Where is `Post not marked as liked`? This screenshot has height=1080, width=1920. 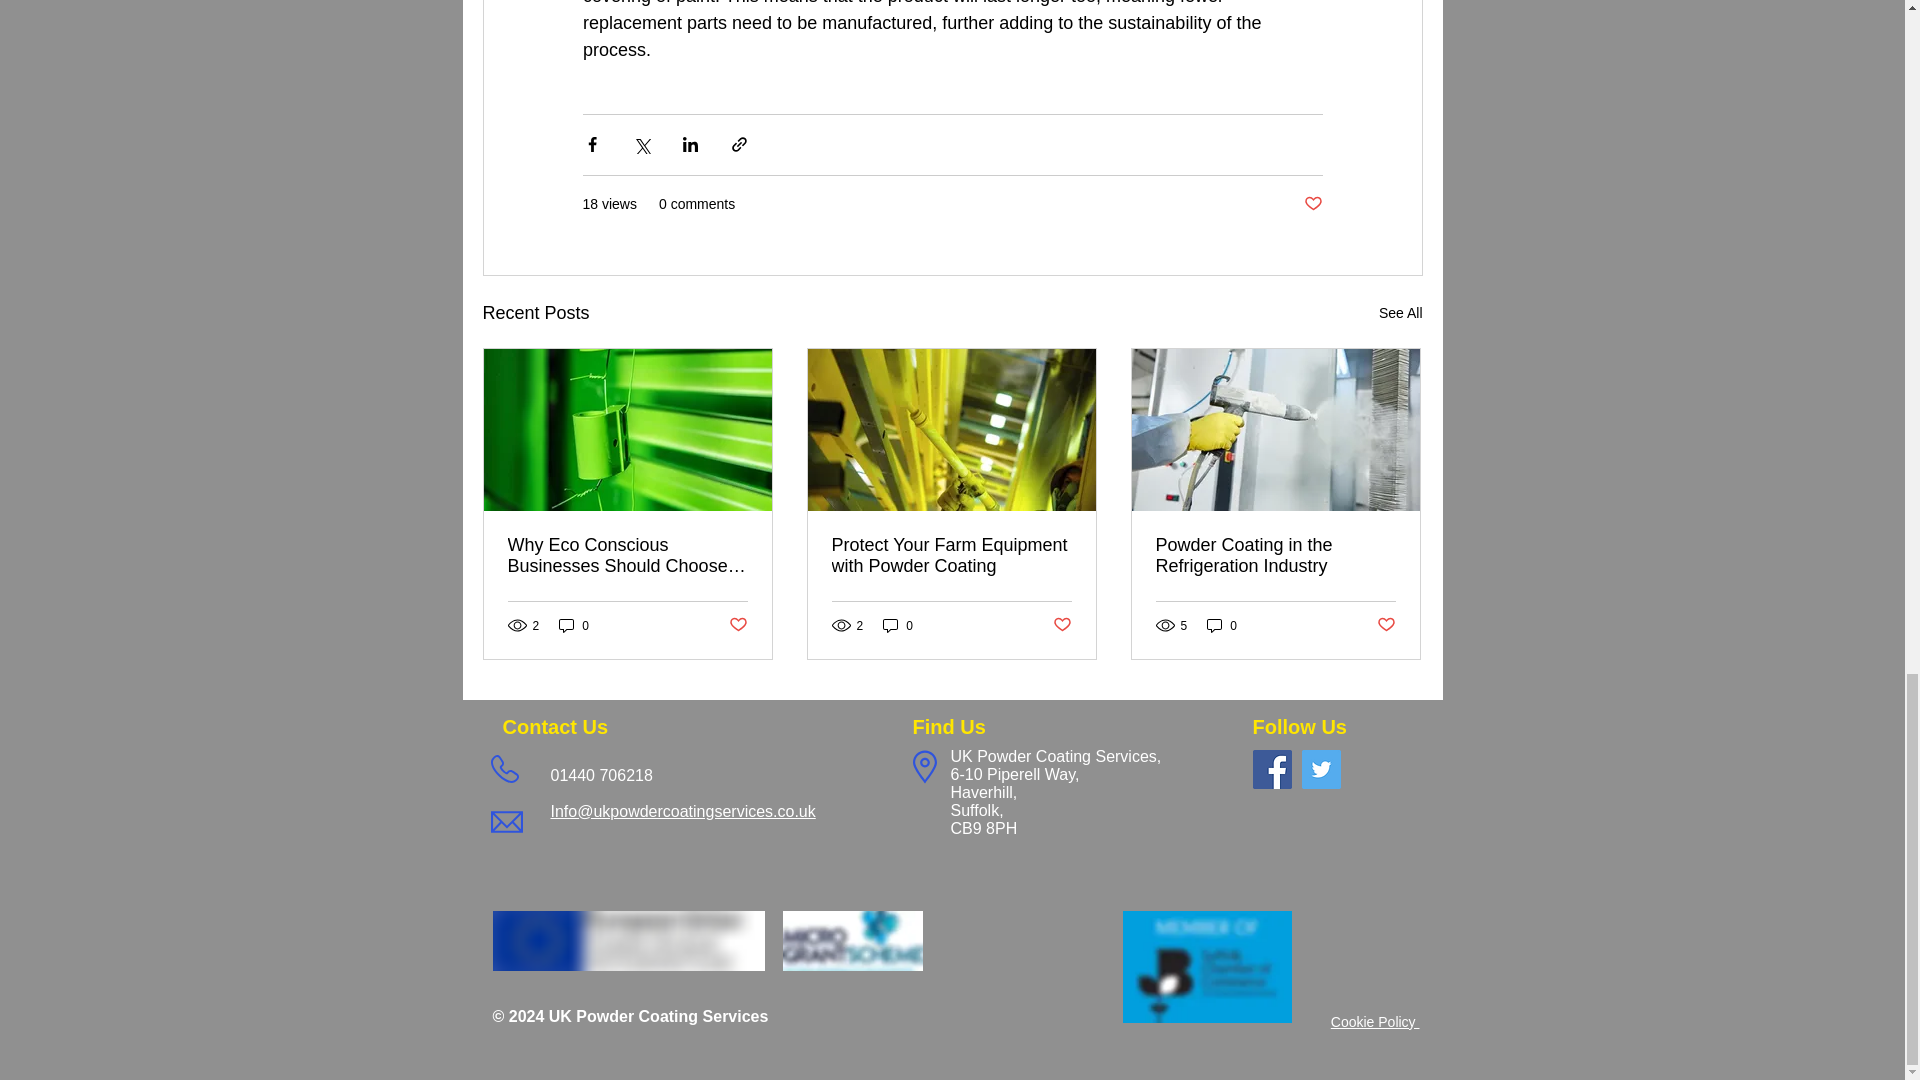 Post not marked as liked is located at coordinates (736, 625).